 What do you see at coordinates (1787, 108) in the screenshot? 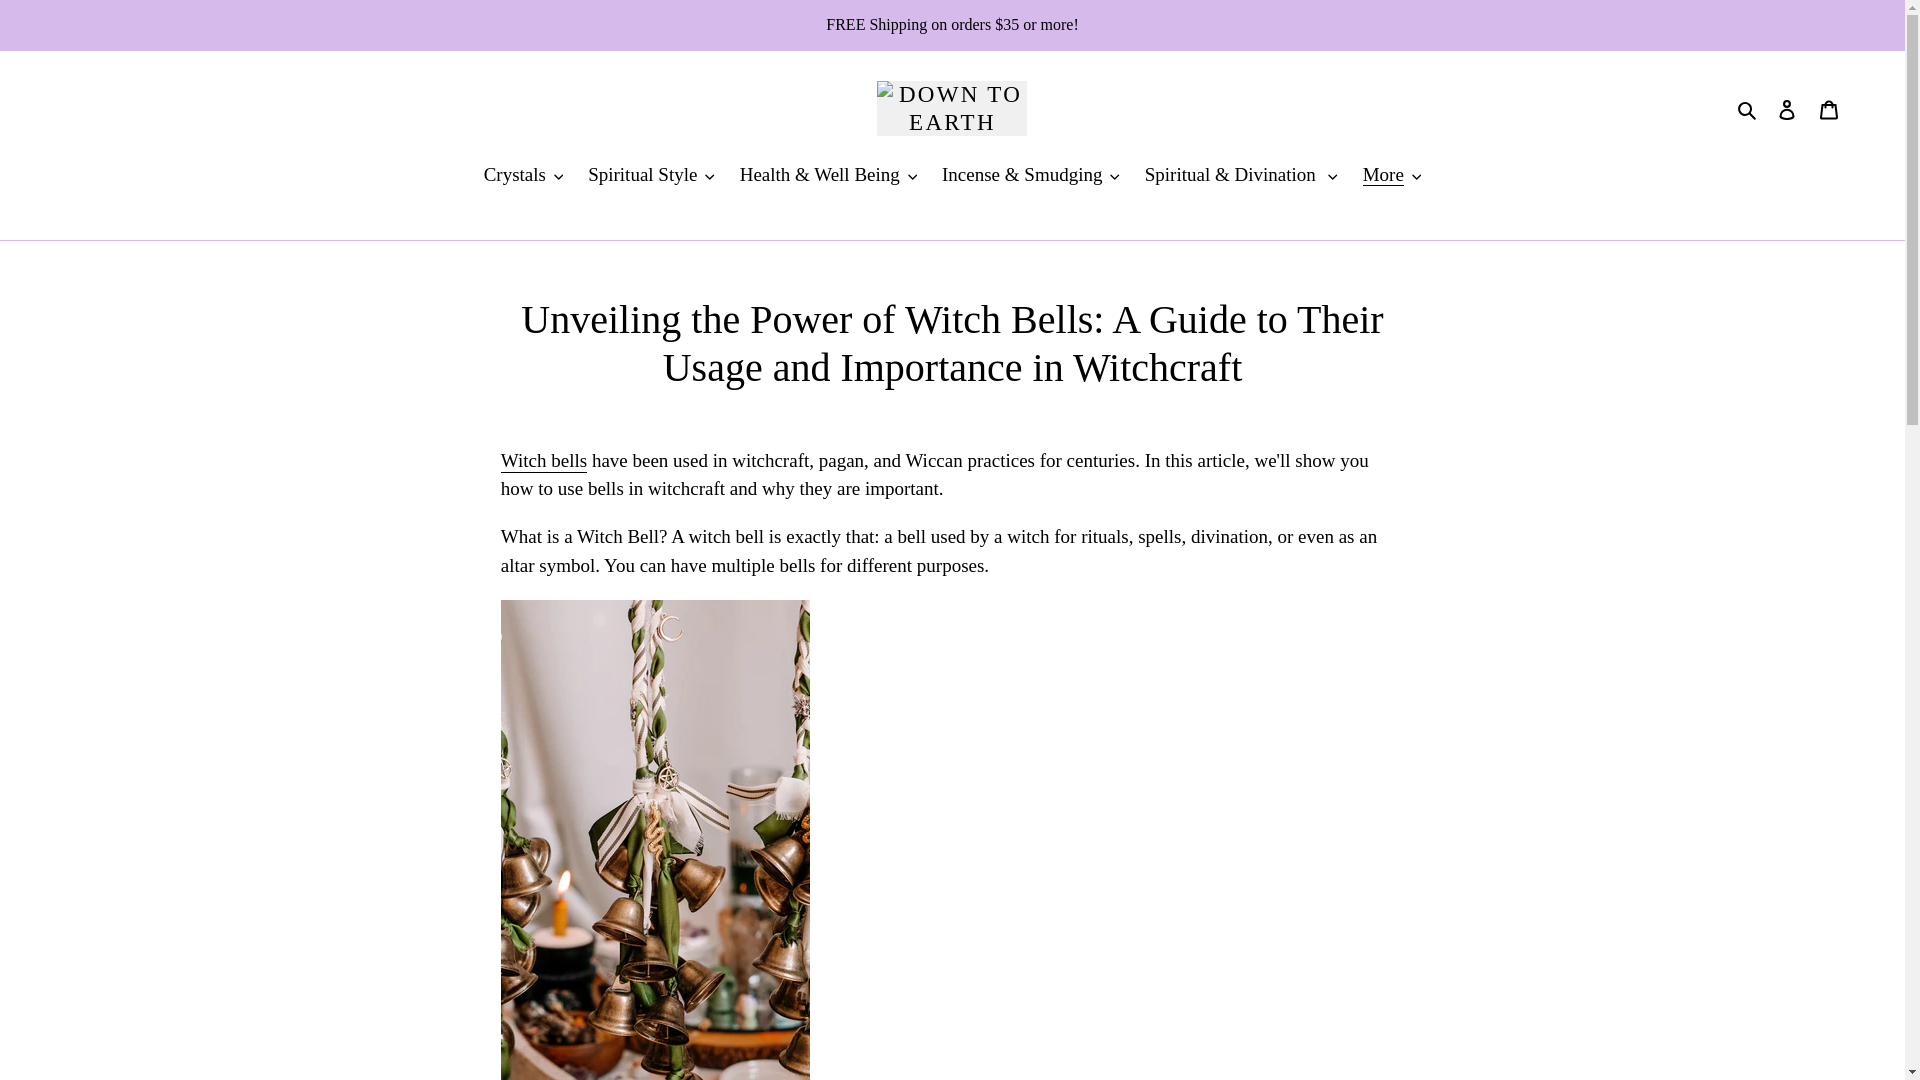
I see `Log in` at bounding box center [1787, 108].